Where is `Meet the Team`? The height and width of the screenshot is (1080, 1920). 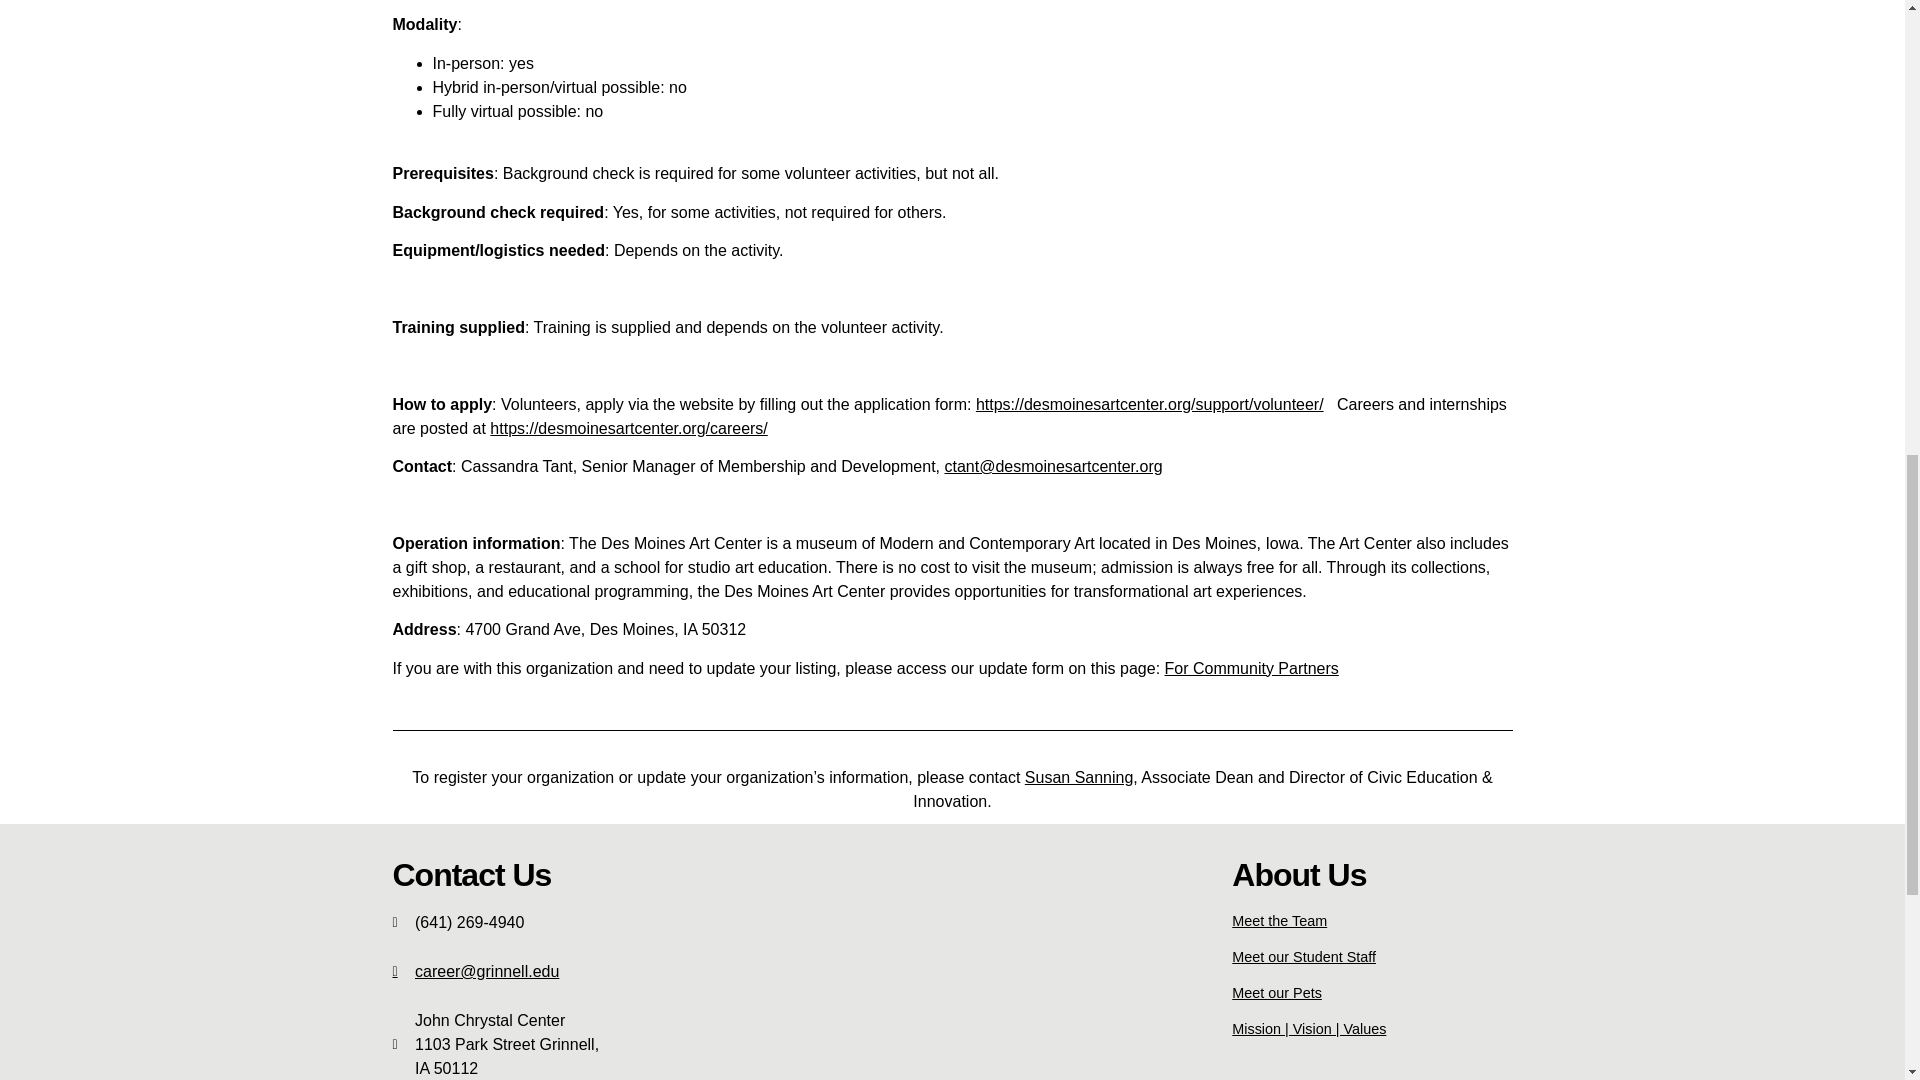 Meet the Team is located at coordinates (1279, 920).